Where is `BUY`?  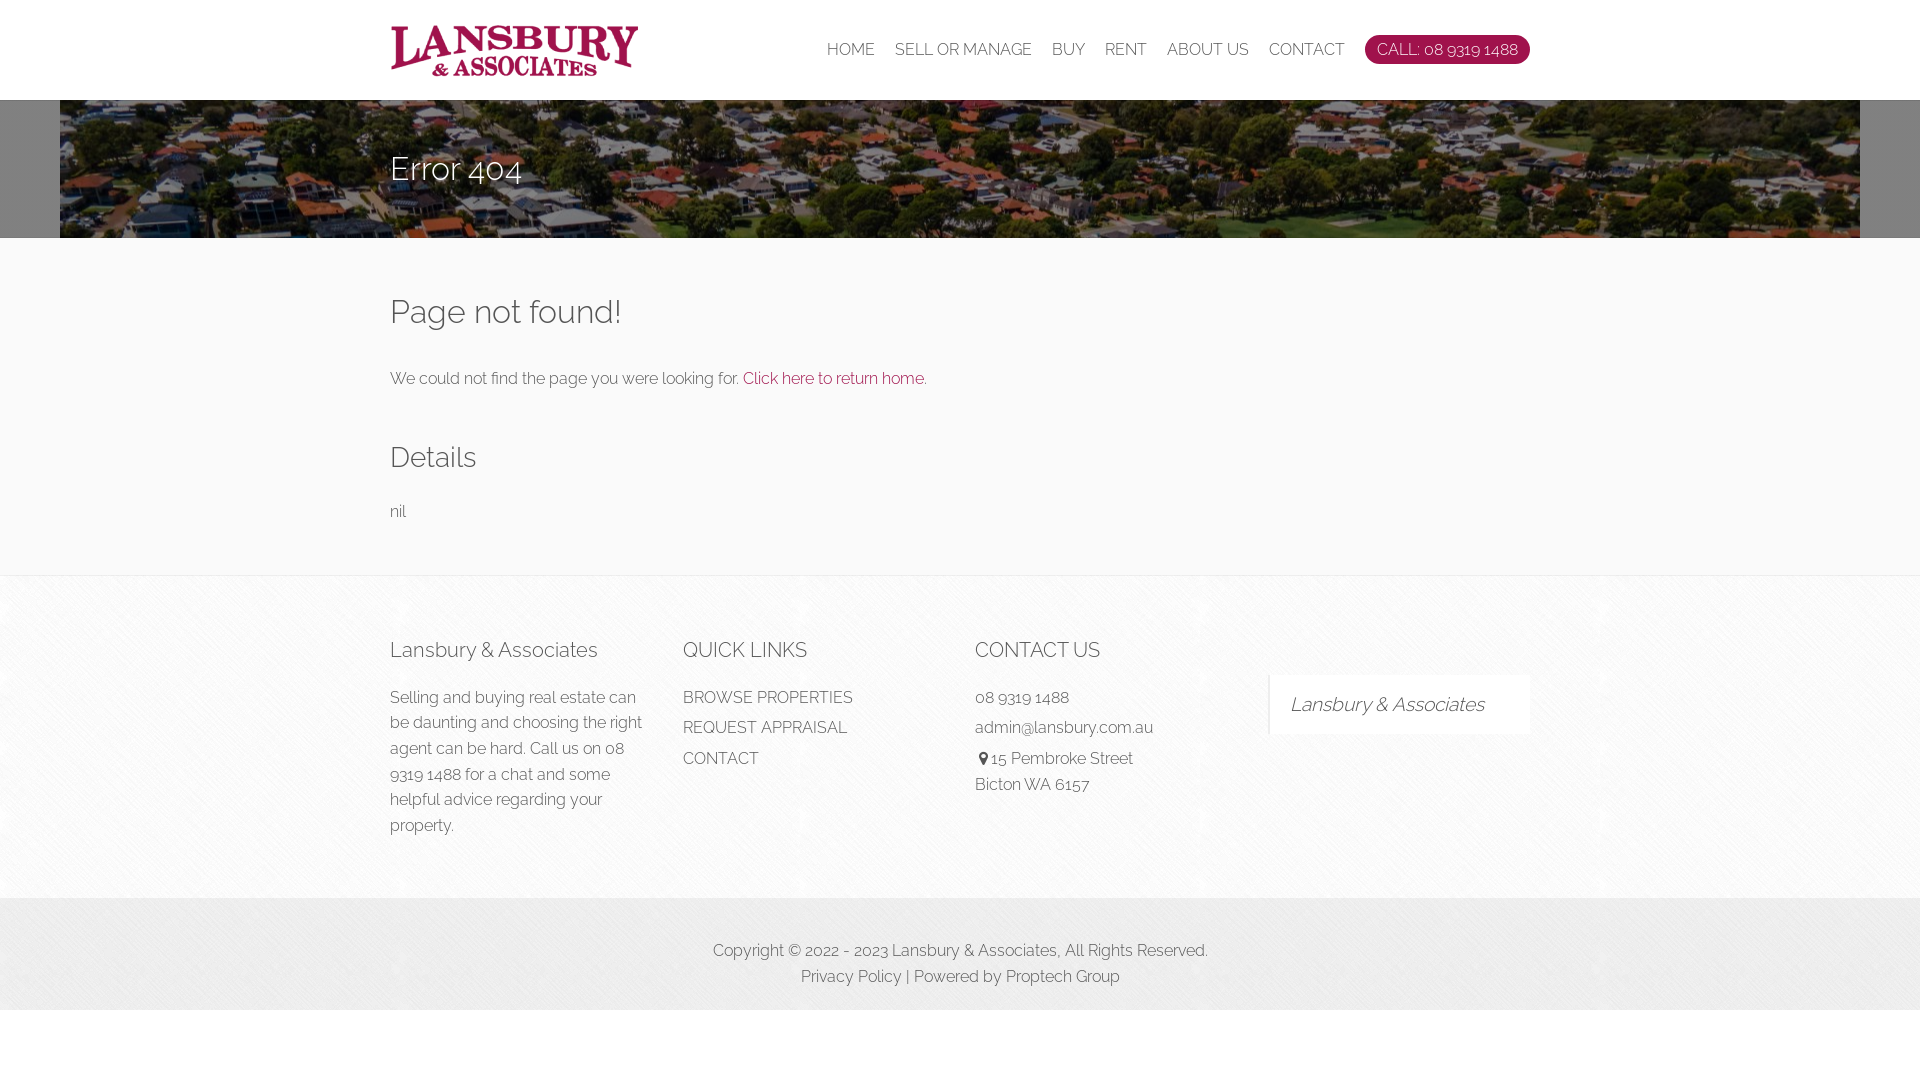 BUY is located at coordinates (1068, 50).